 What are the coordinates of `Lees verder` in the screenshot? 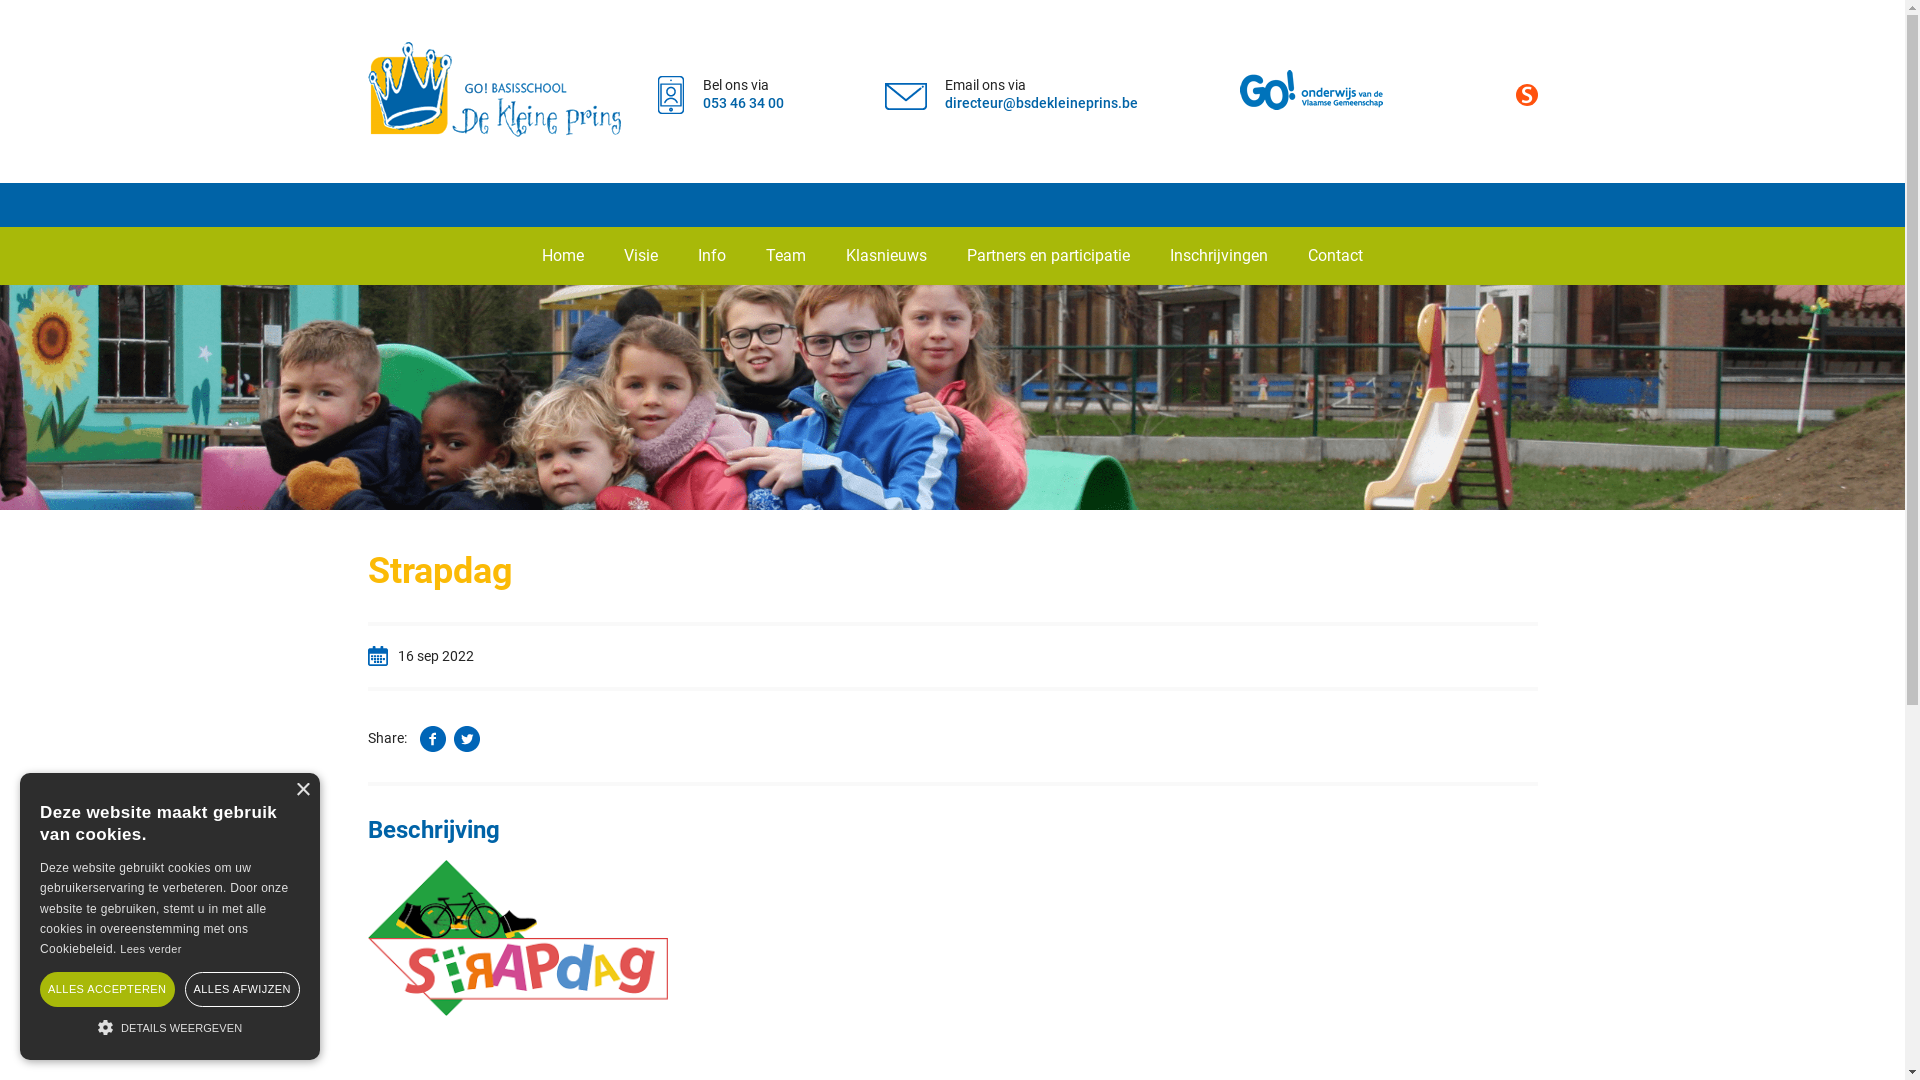 It's located at (150, 949).